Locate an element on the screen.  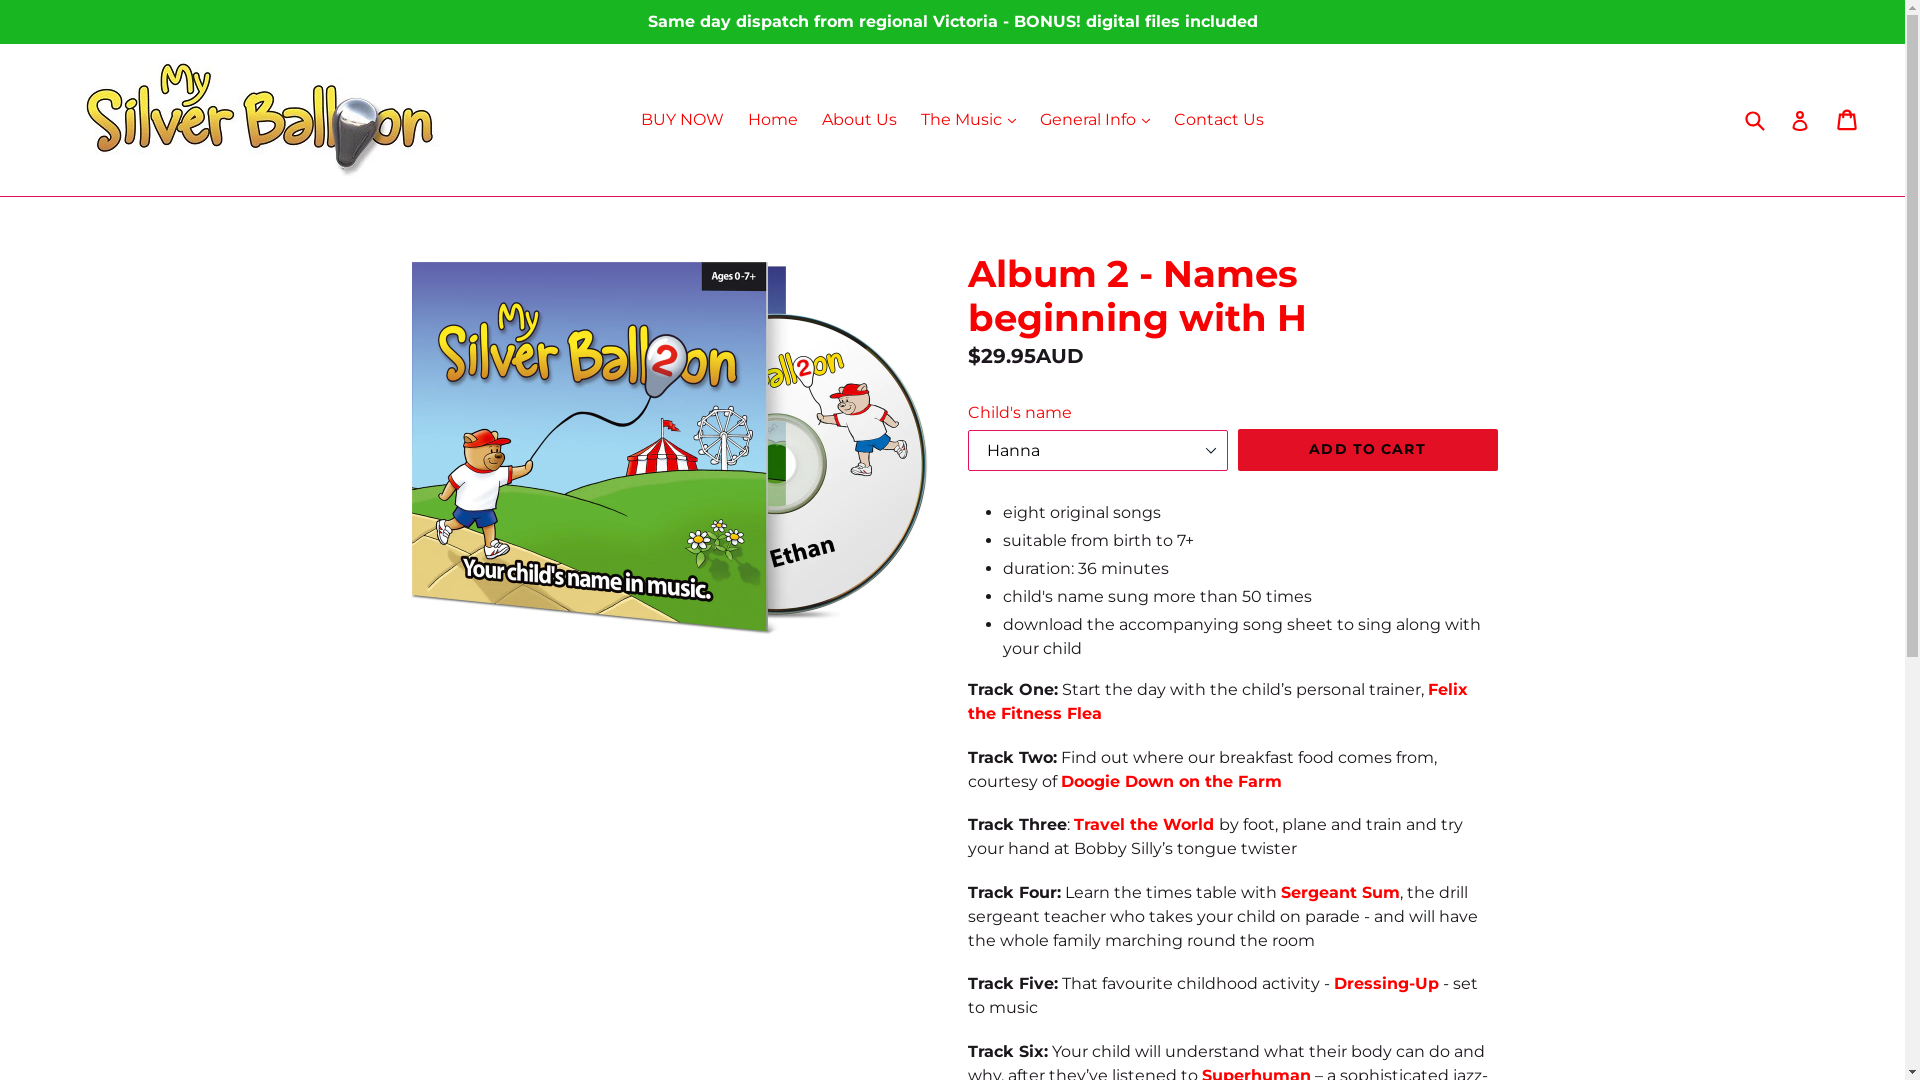
BUY NOW is located at coordinates (682, 120).